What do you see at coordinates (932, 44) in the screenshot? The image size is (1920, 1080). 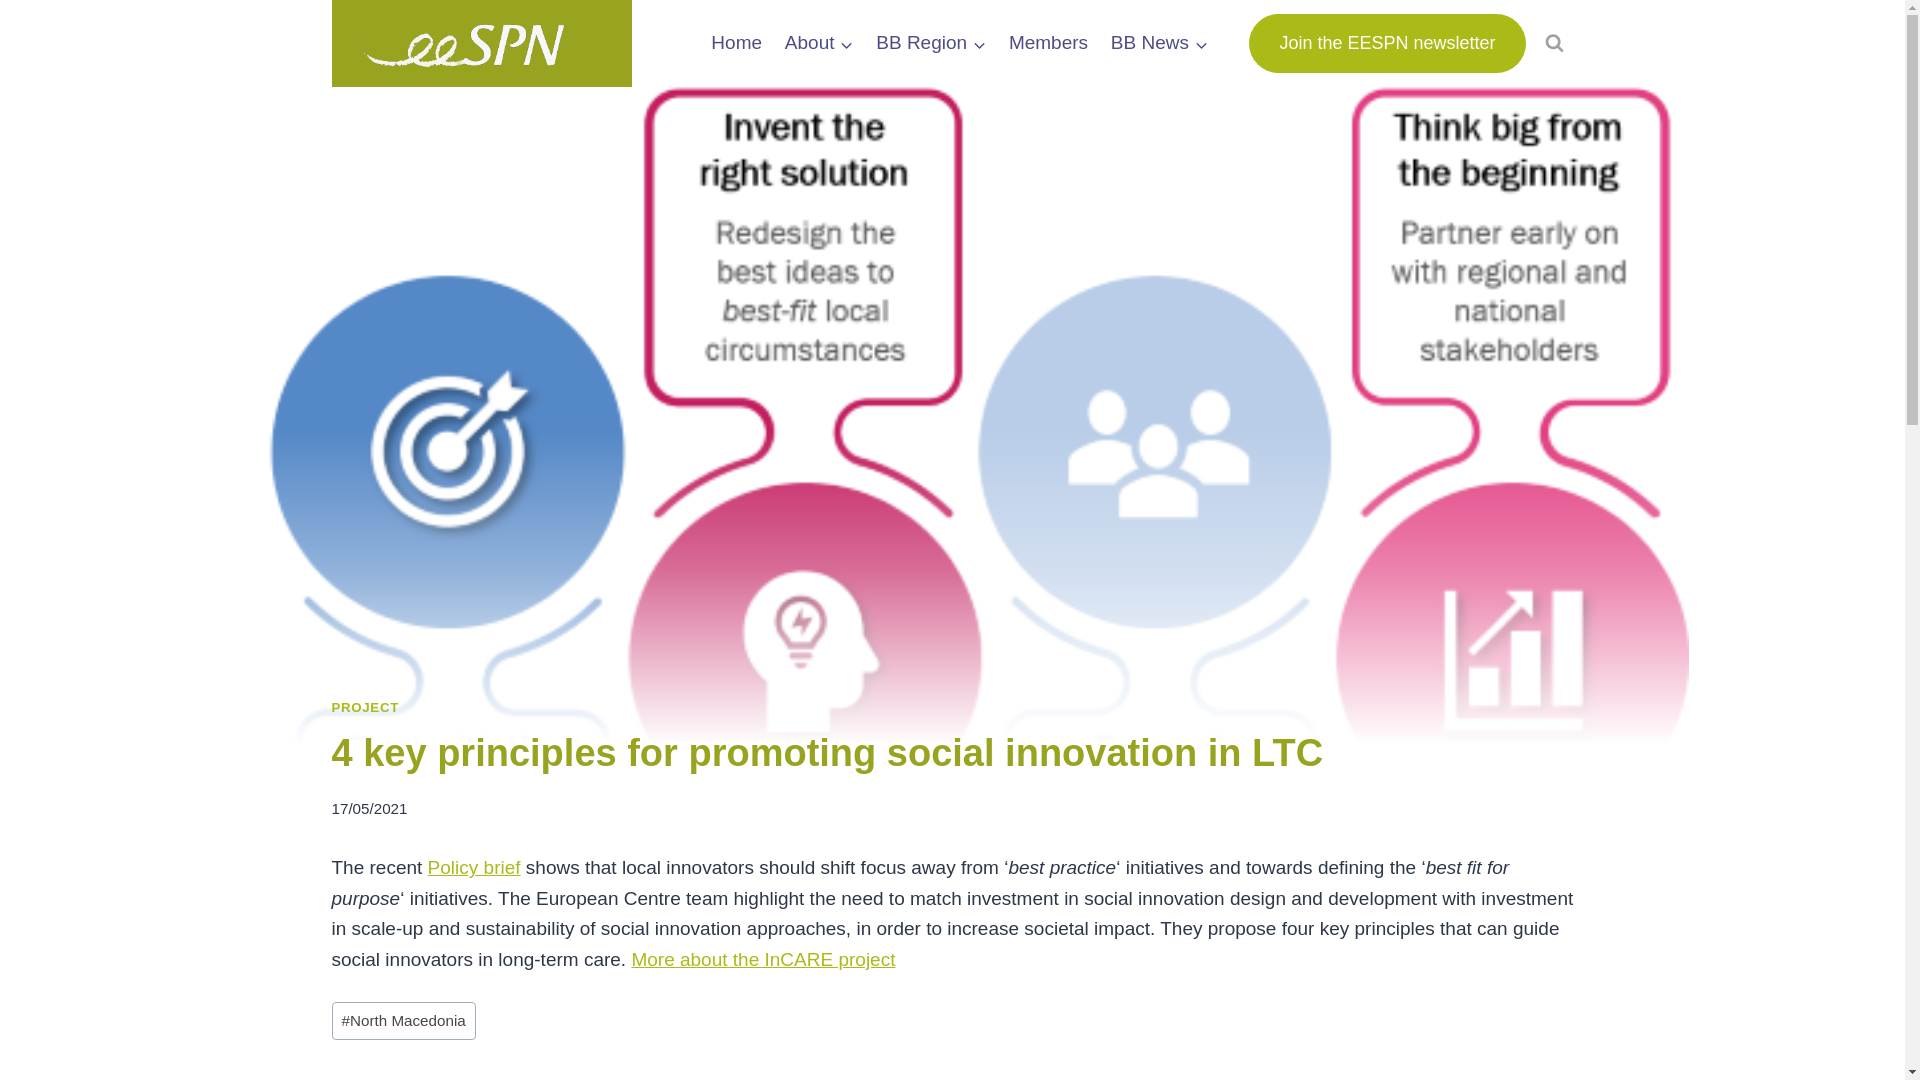 I see `BB Region` at bounding box center [932, 44].